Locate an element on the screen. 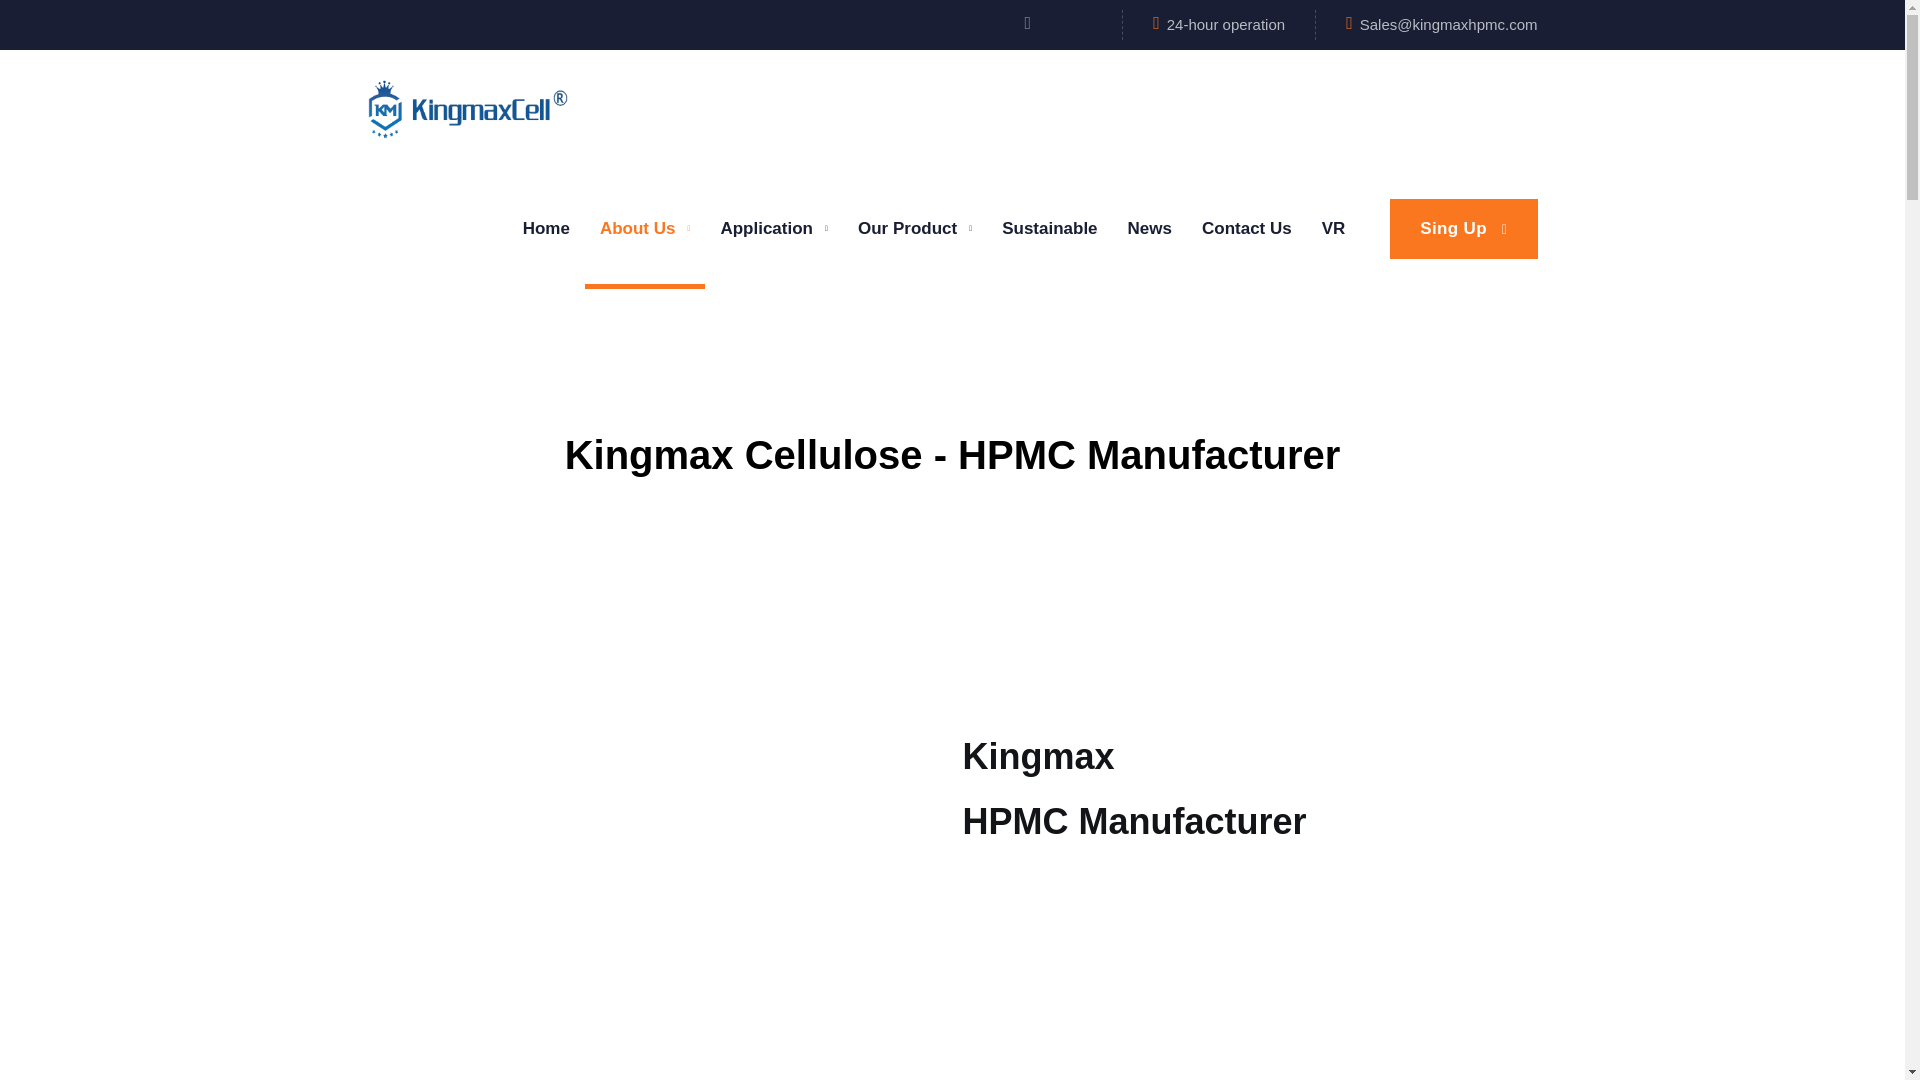 The height and width of the screenshot is (1080, 1920). Sustainable is located at coordinates (1049, 228).